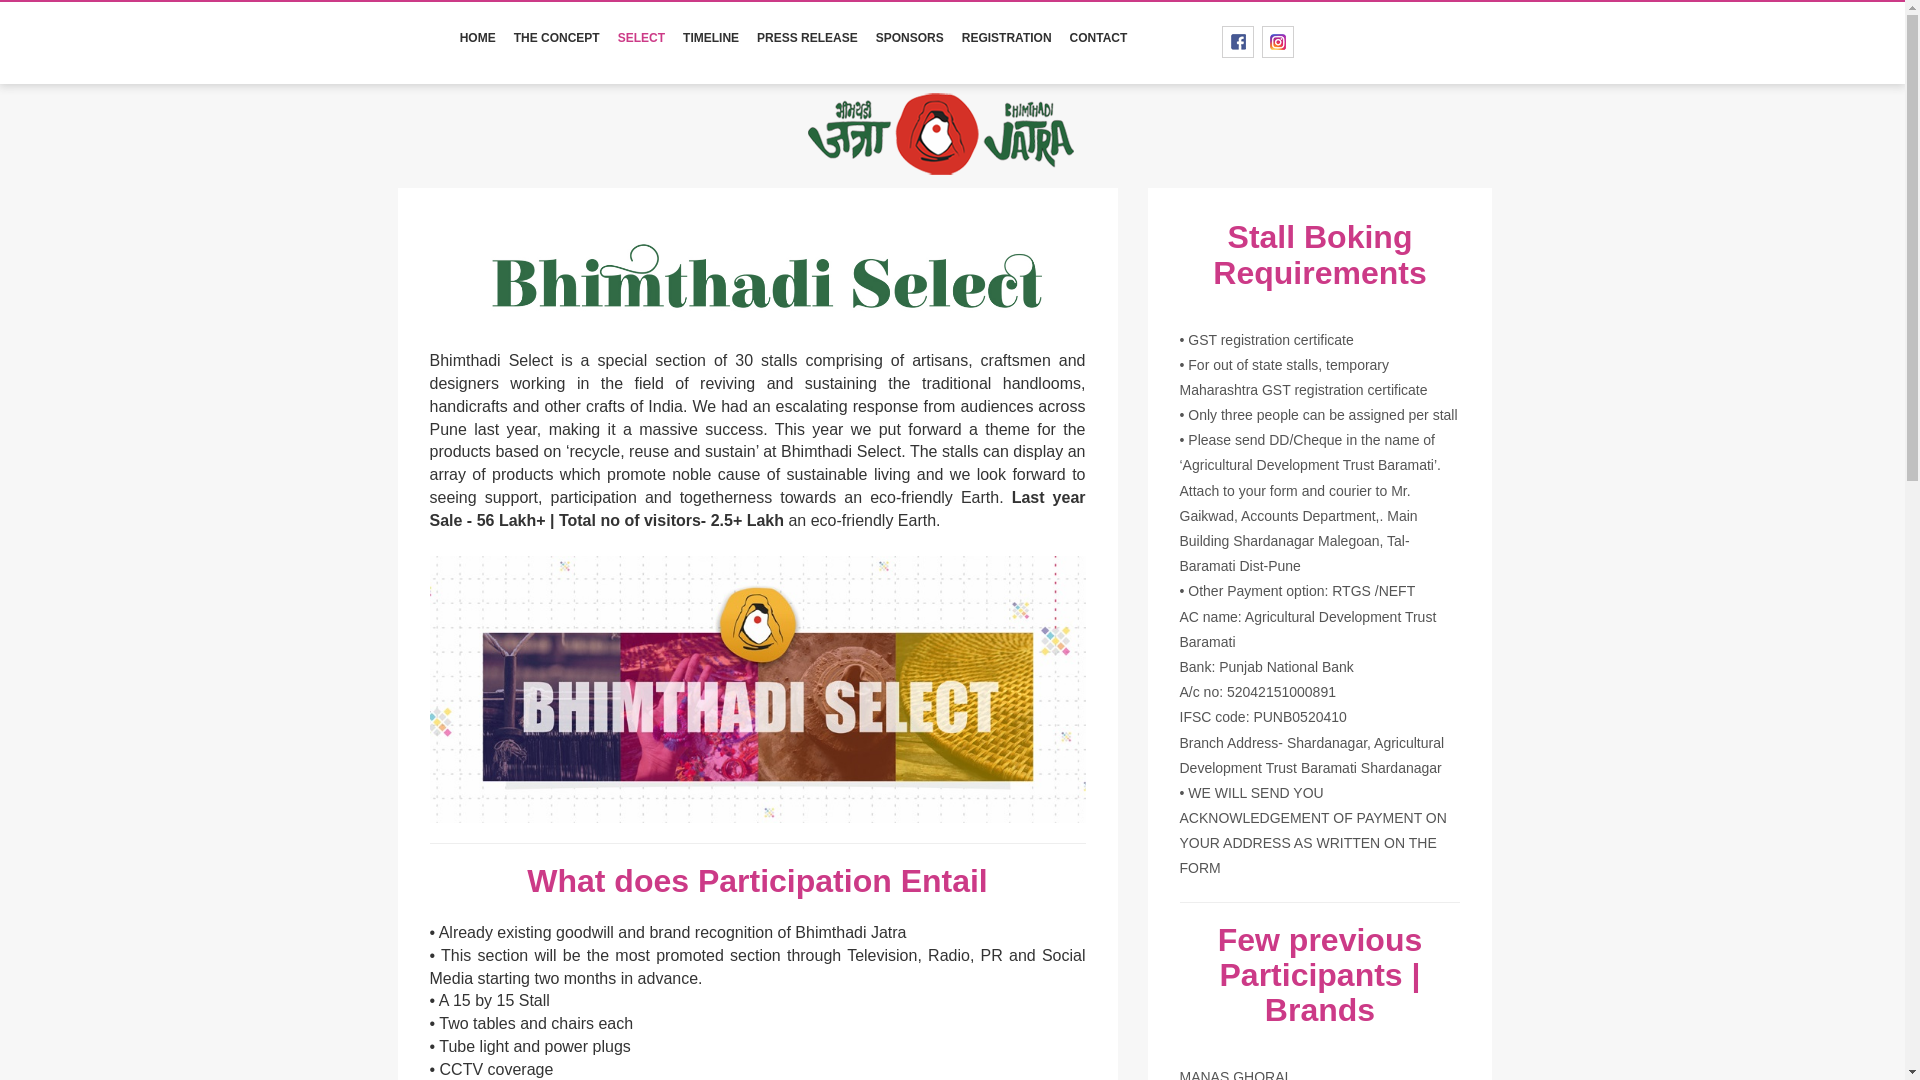  I want to click on THE CONCEPT, so click(556, 38).